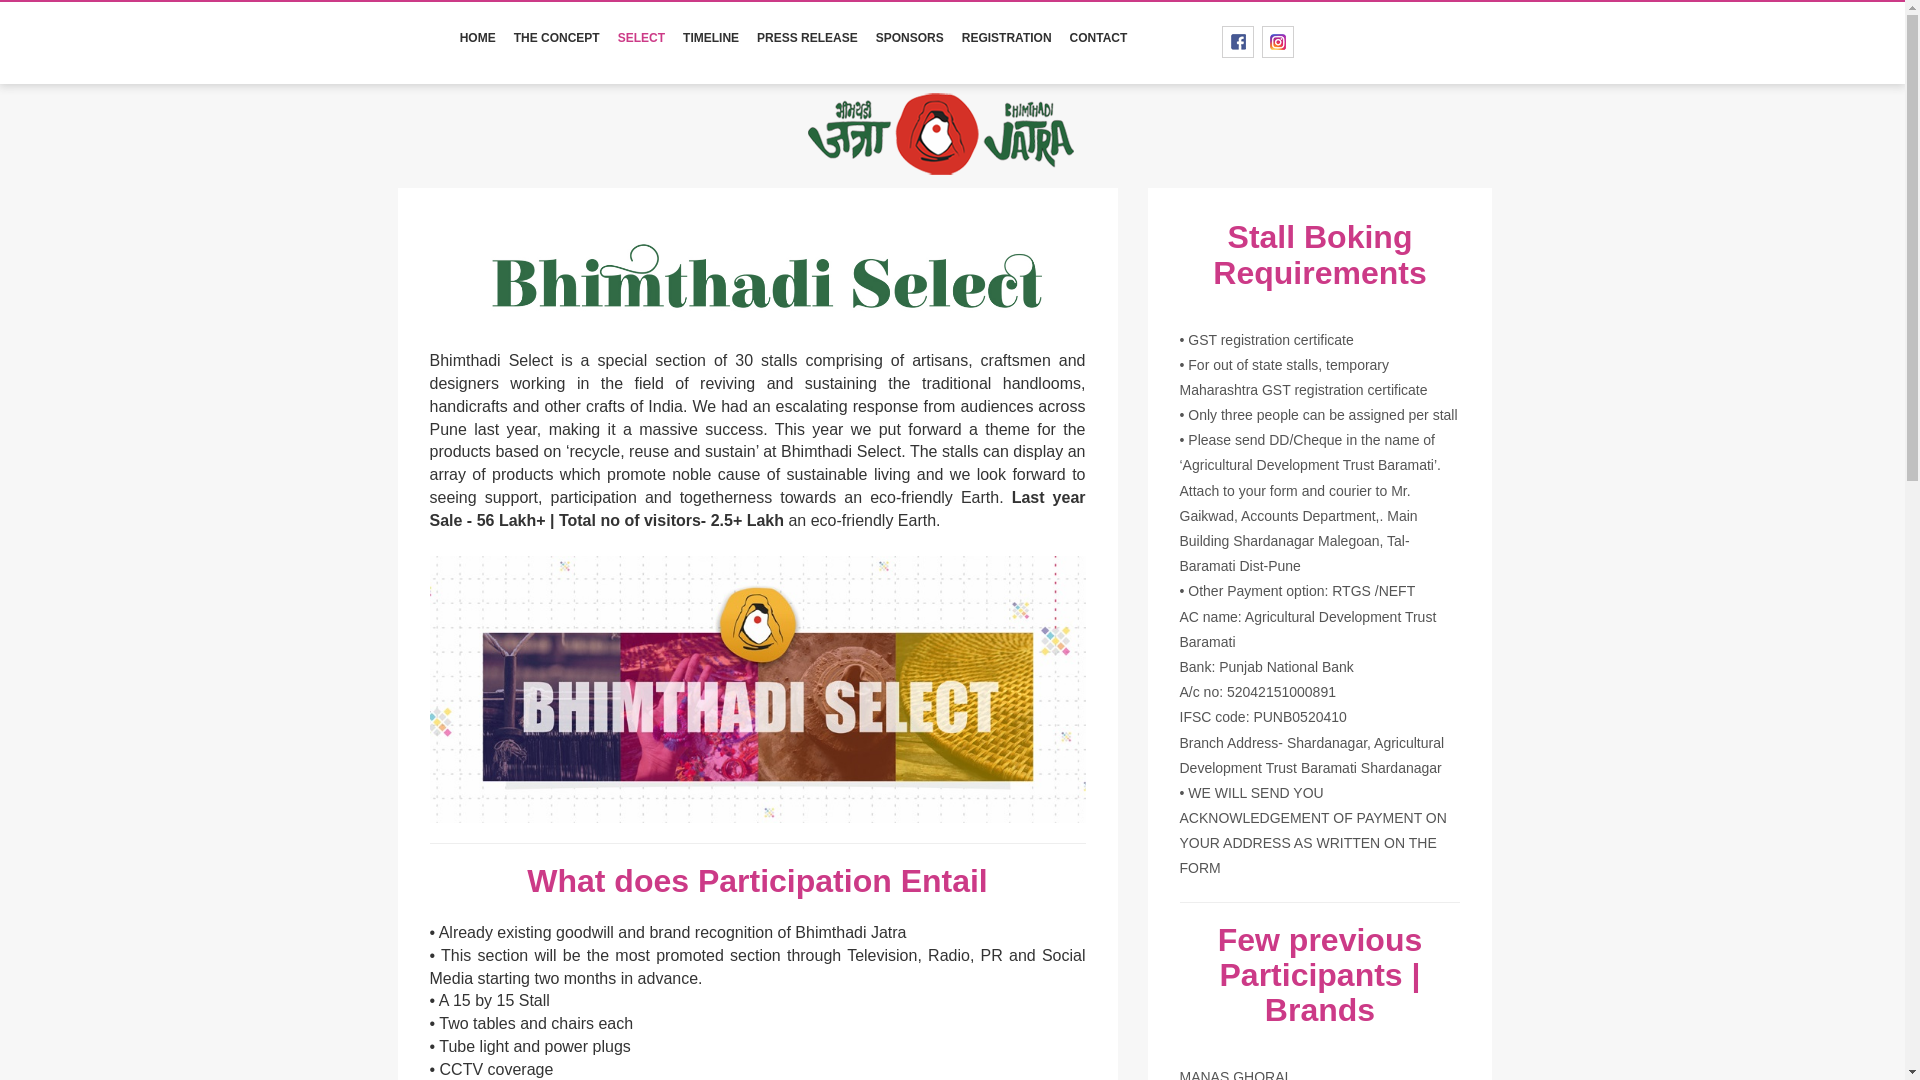  I want to click on THE CONCEPT, so click(556, 38).